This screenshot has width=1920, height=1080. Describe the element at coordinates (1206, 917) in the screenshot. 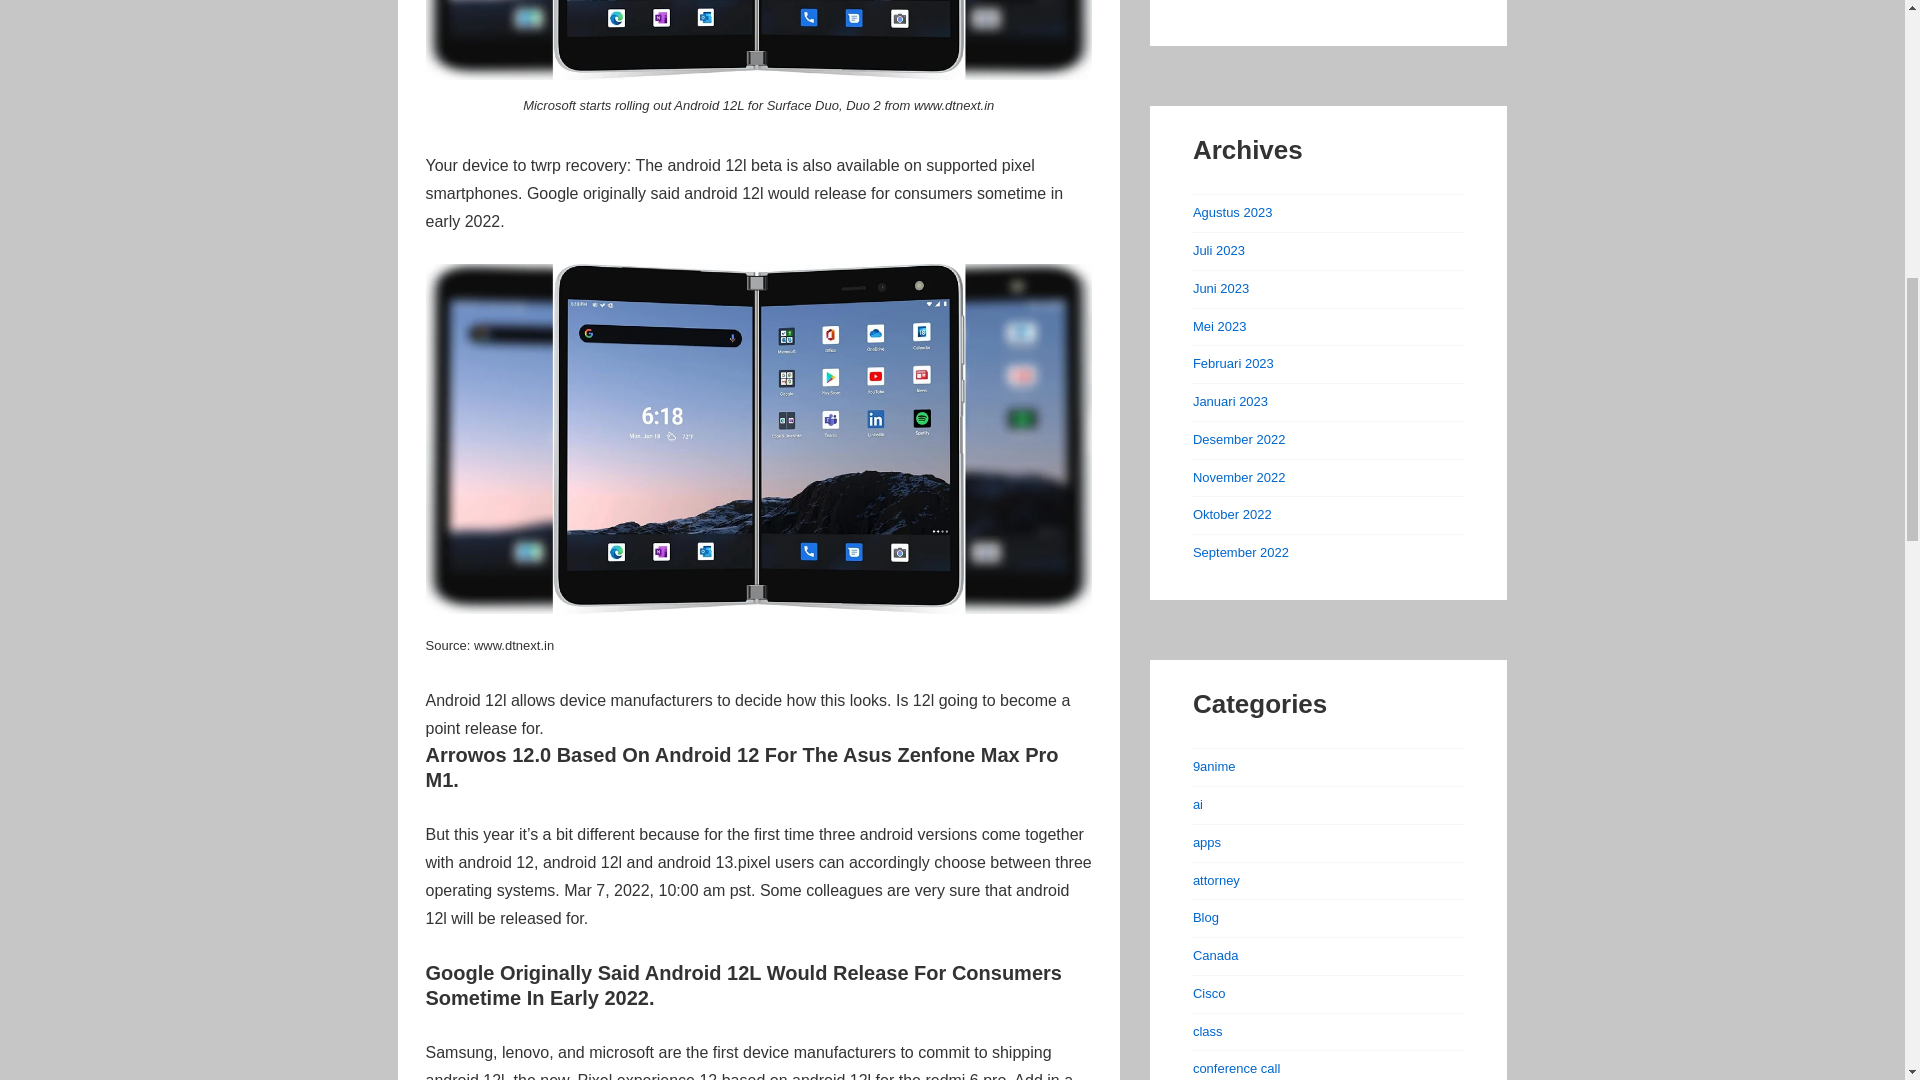

I see `Blog` at that location.